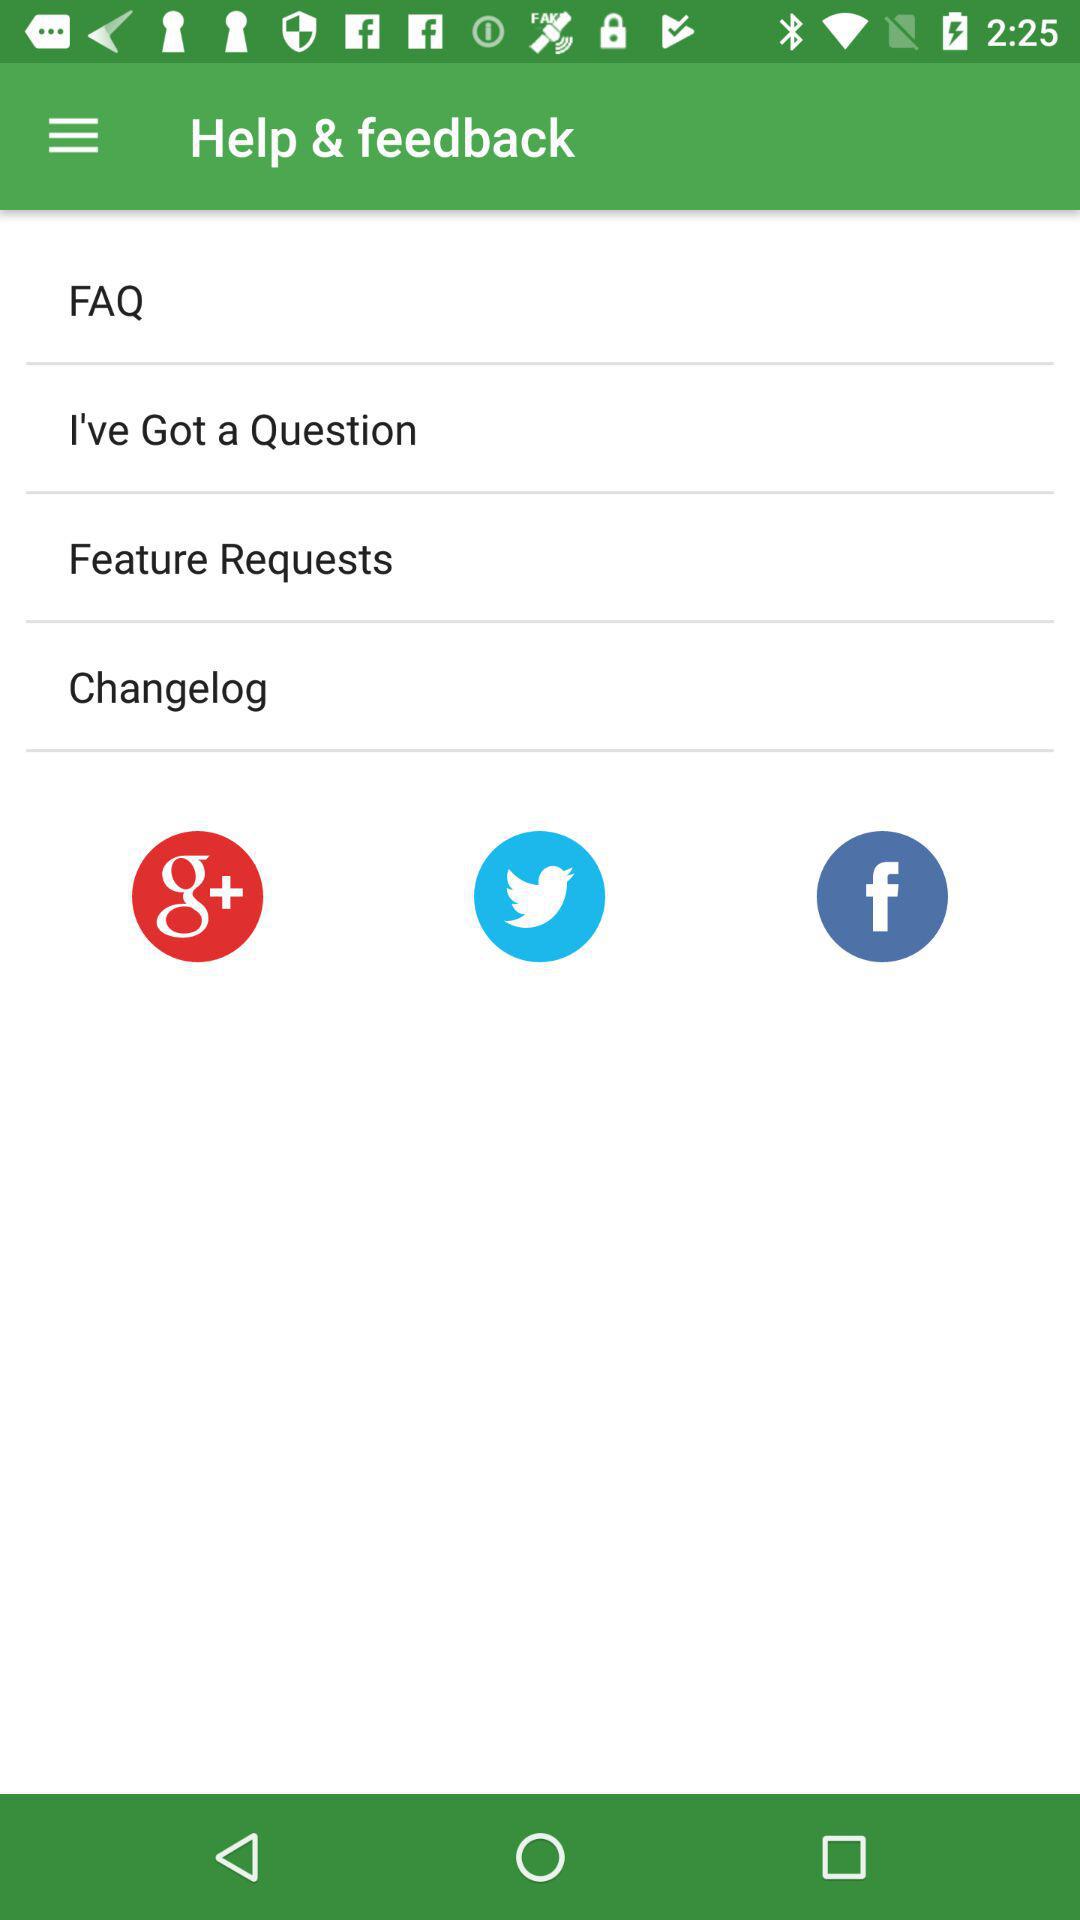  Describe the element at coordinates (540, 557) in the screenshot. I see `select the icon below the i ve got item` at that location.